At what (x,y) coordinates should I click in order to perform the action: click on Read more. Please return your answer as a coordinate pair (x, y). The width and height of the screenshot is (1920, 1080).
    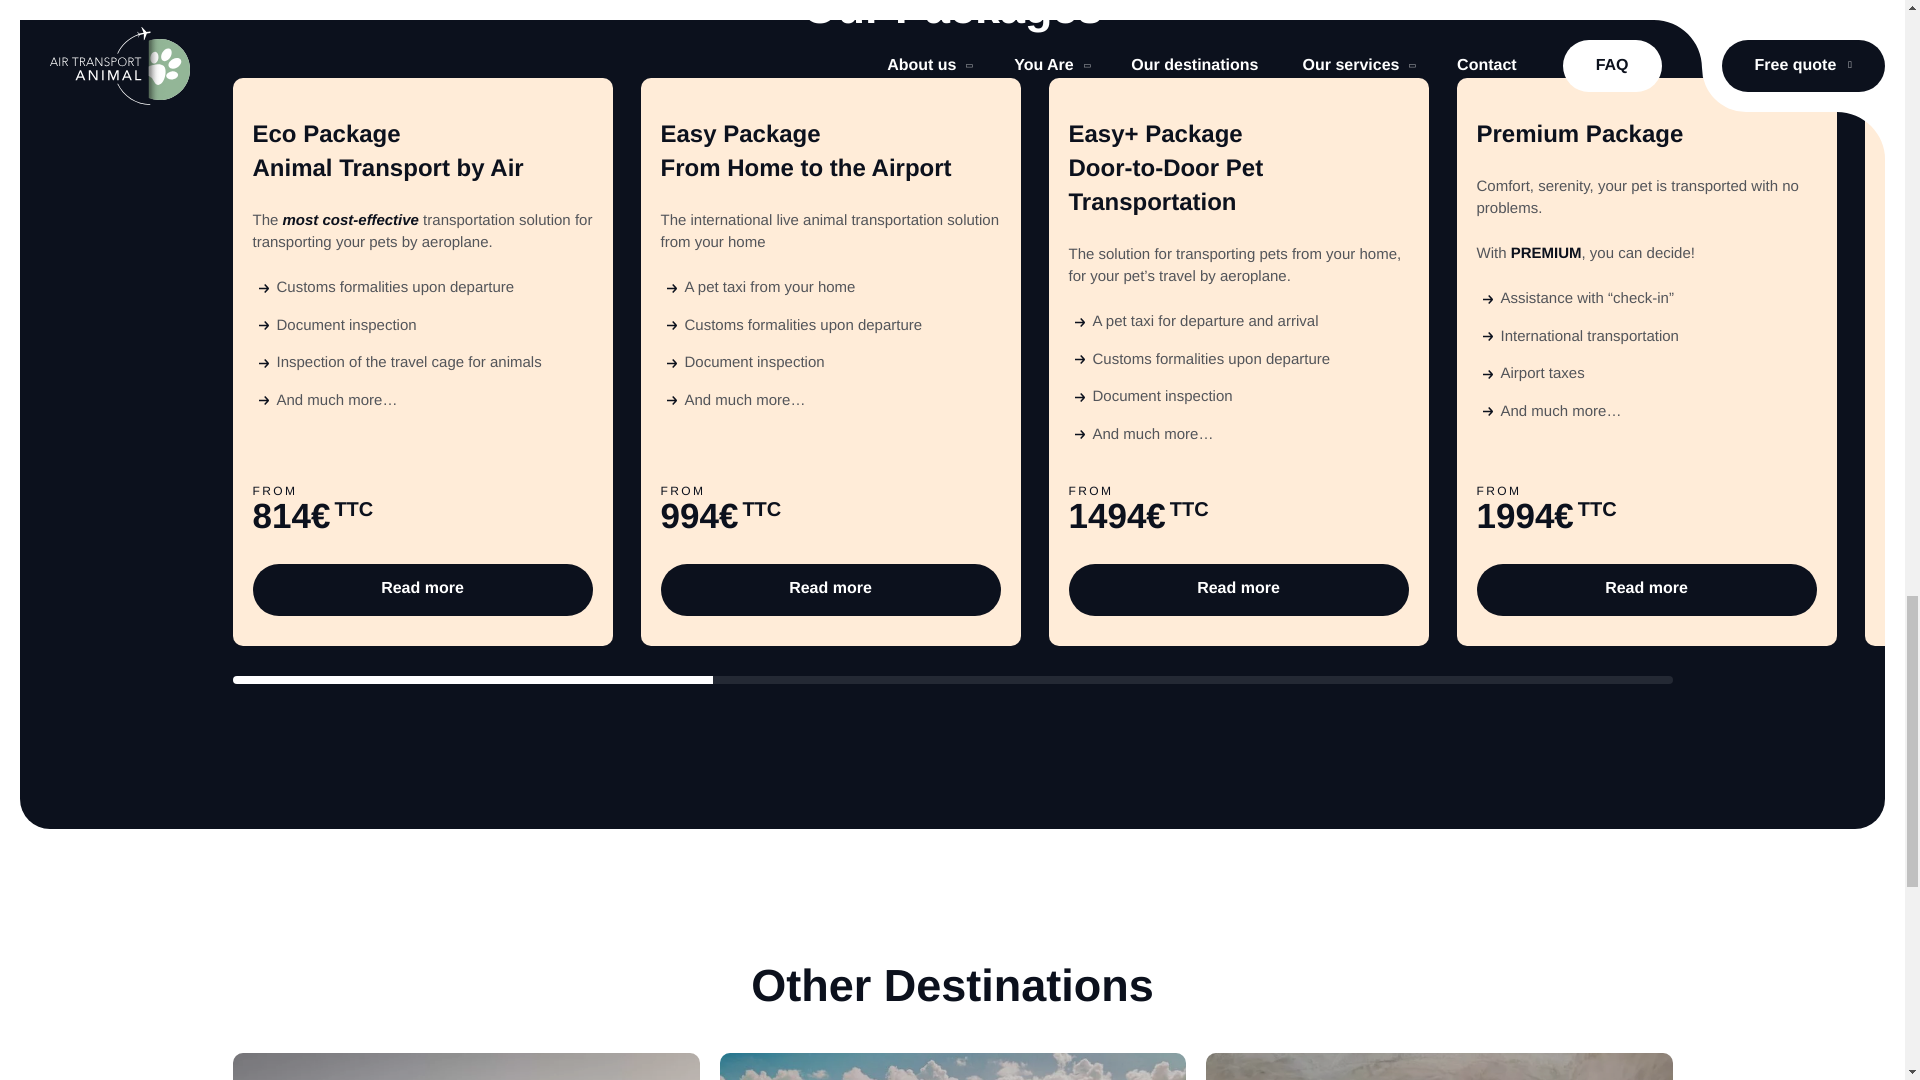
    Looking at the image, I should click on (421, 589).